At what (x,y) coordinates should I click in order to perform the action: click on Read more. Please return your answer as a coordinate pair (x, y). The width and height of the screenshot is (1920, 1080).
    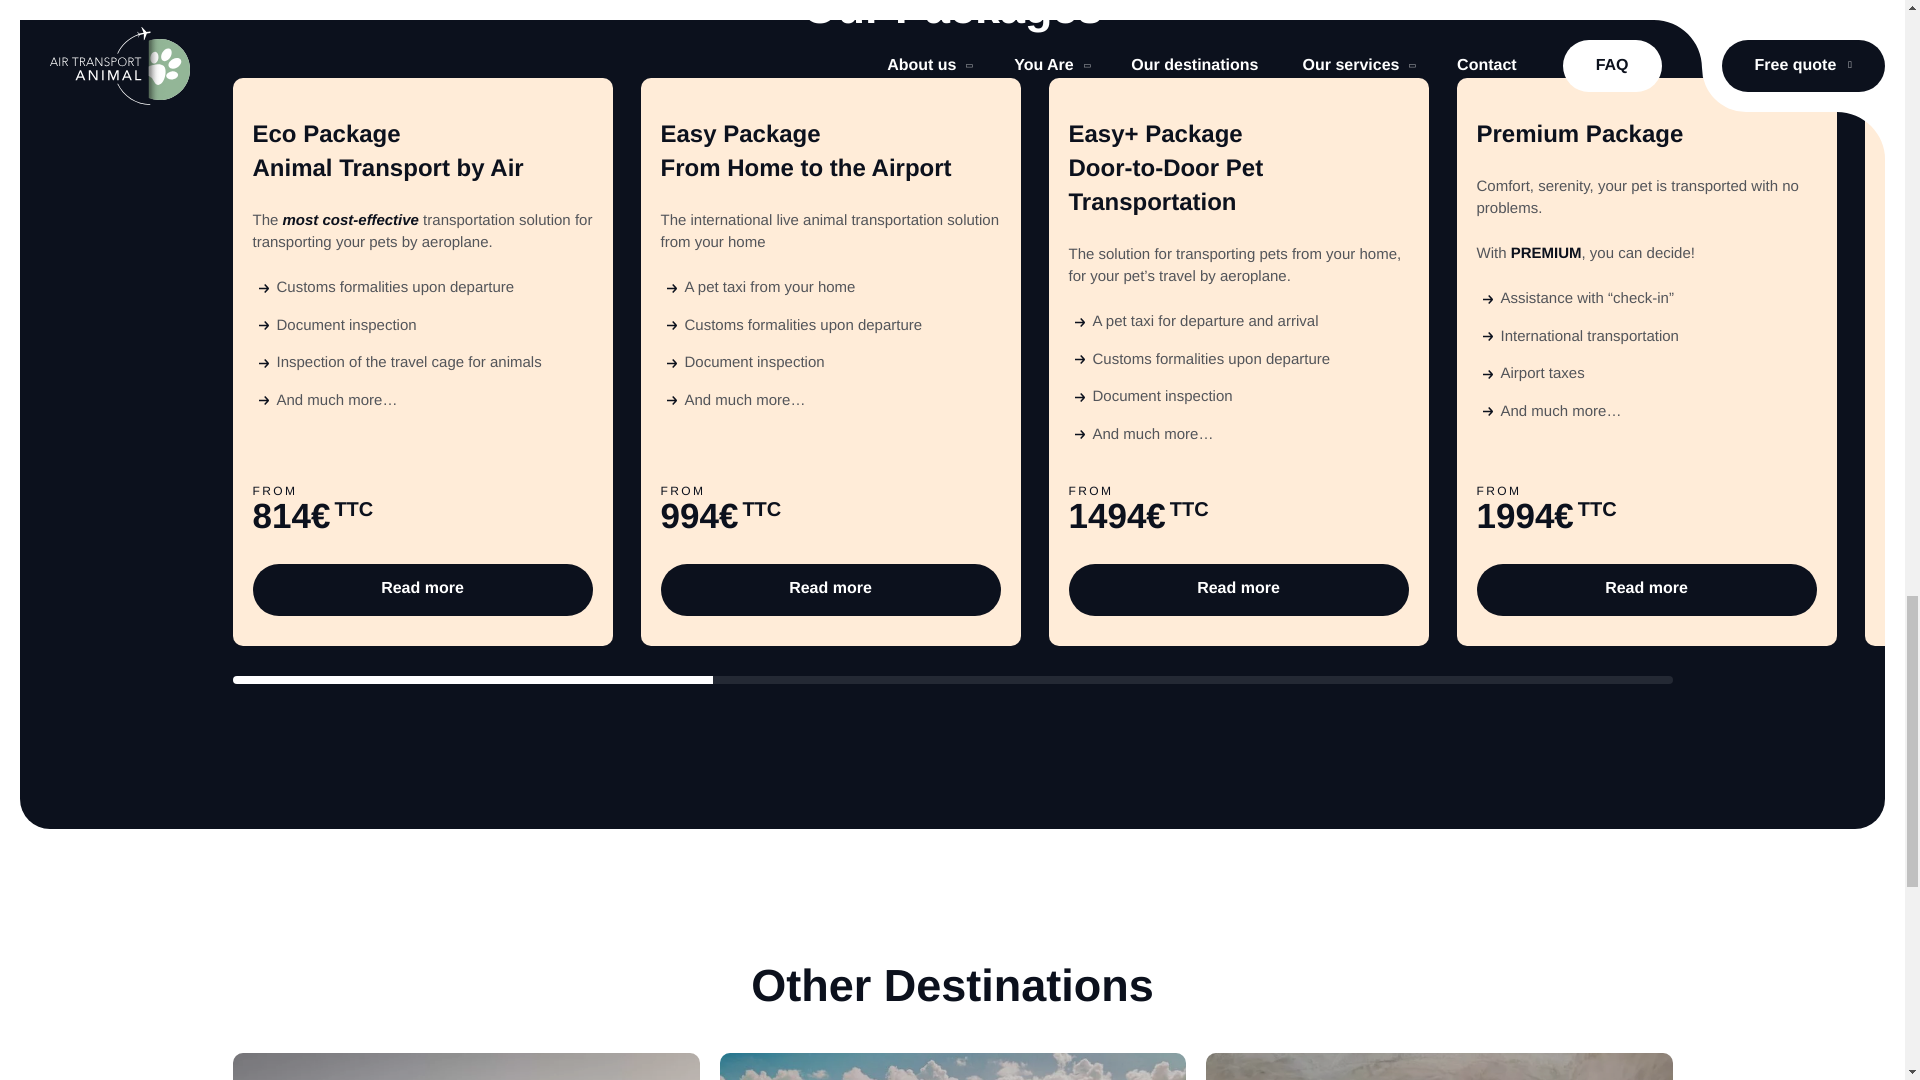
    Looking at the image, I should click on (421, 589).